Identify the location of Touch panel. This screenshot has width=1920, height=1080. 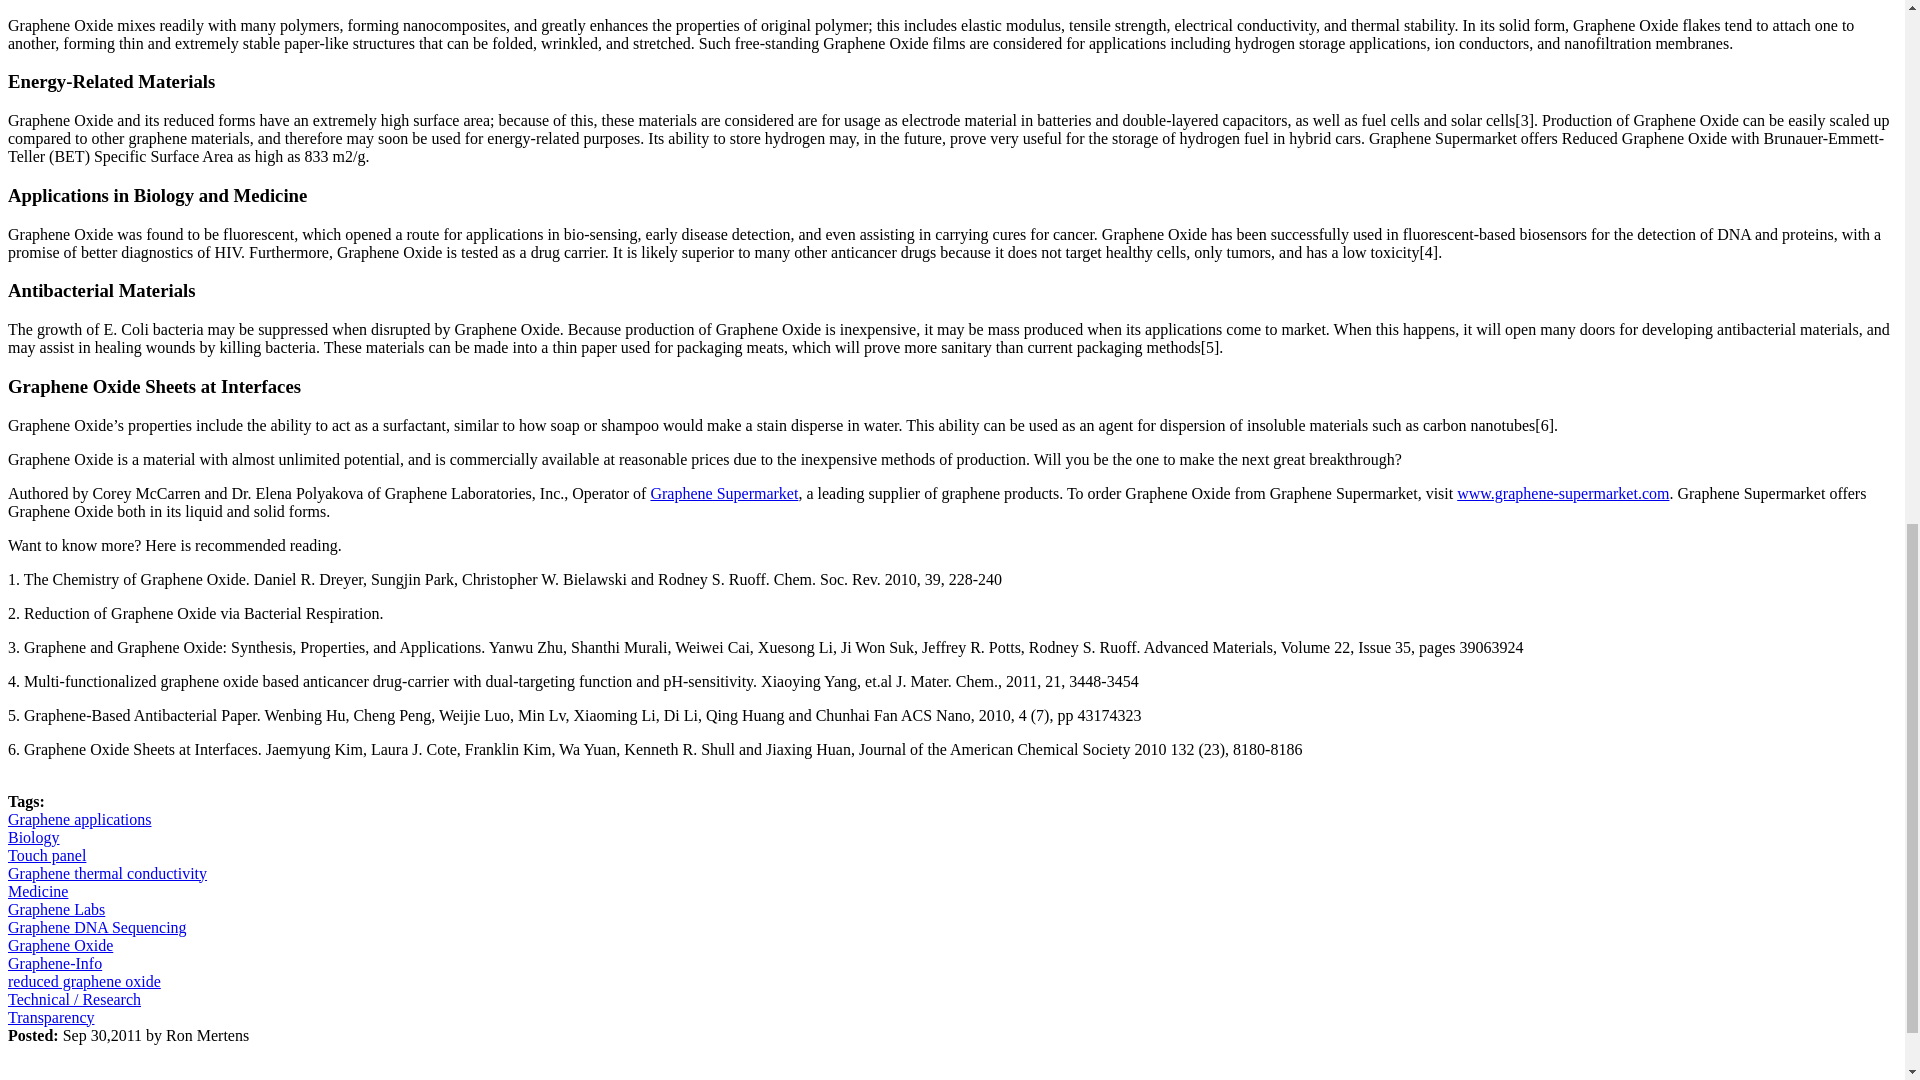
(46, 854).